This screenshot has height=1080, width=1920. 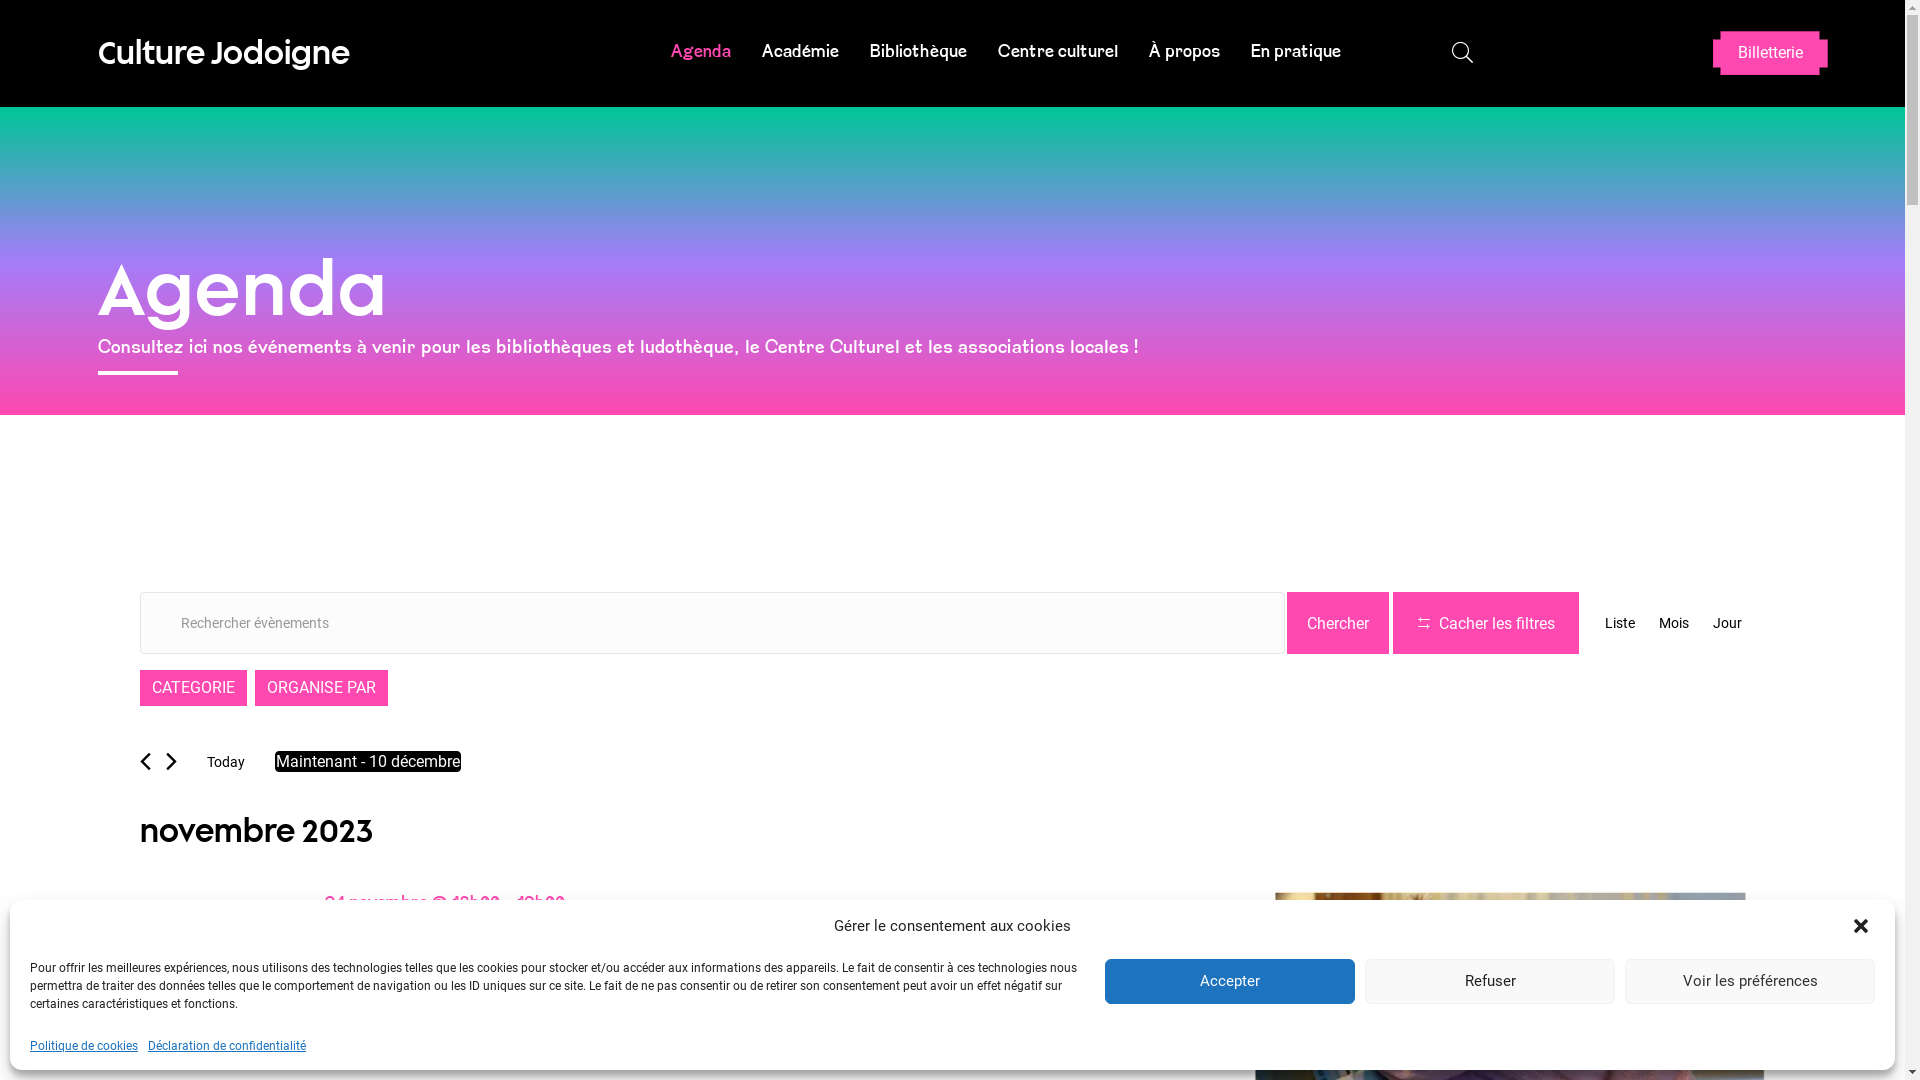 I want to click on Today, so click(x=226, y=762).